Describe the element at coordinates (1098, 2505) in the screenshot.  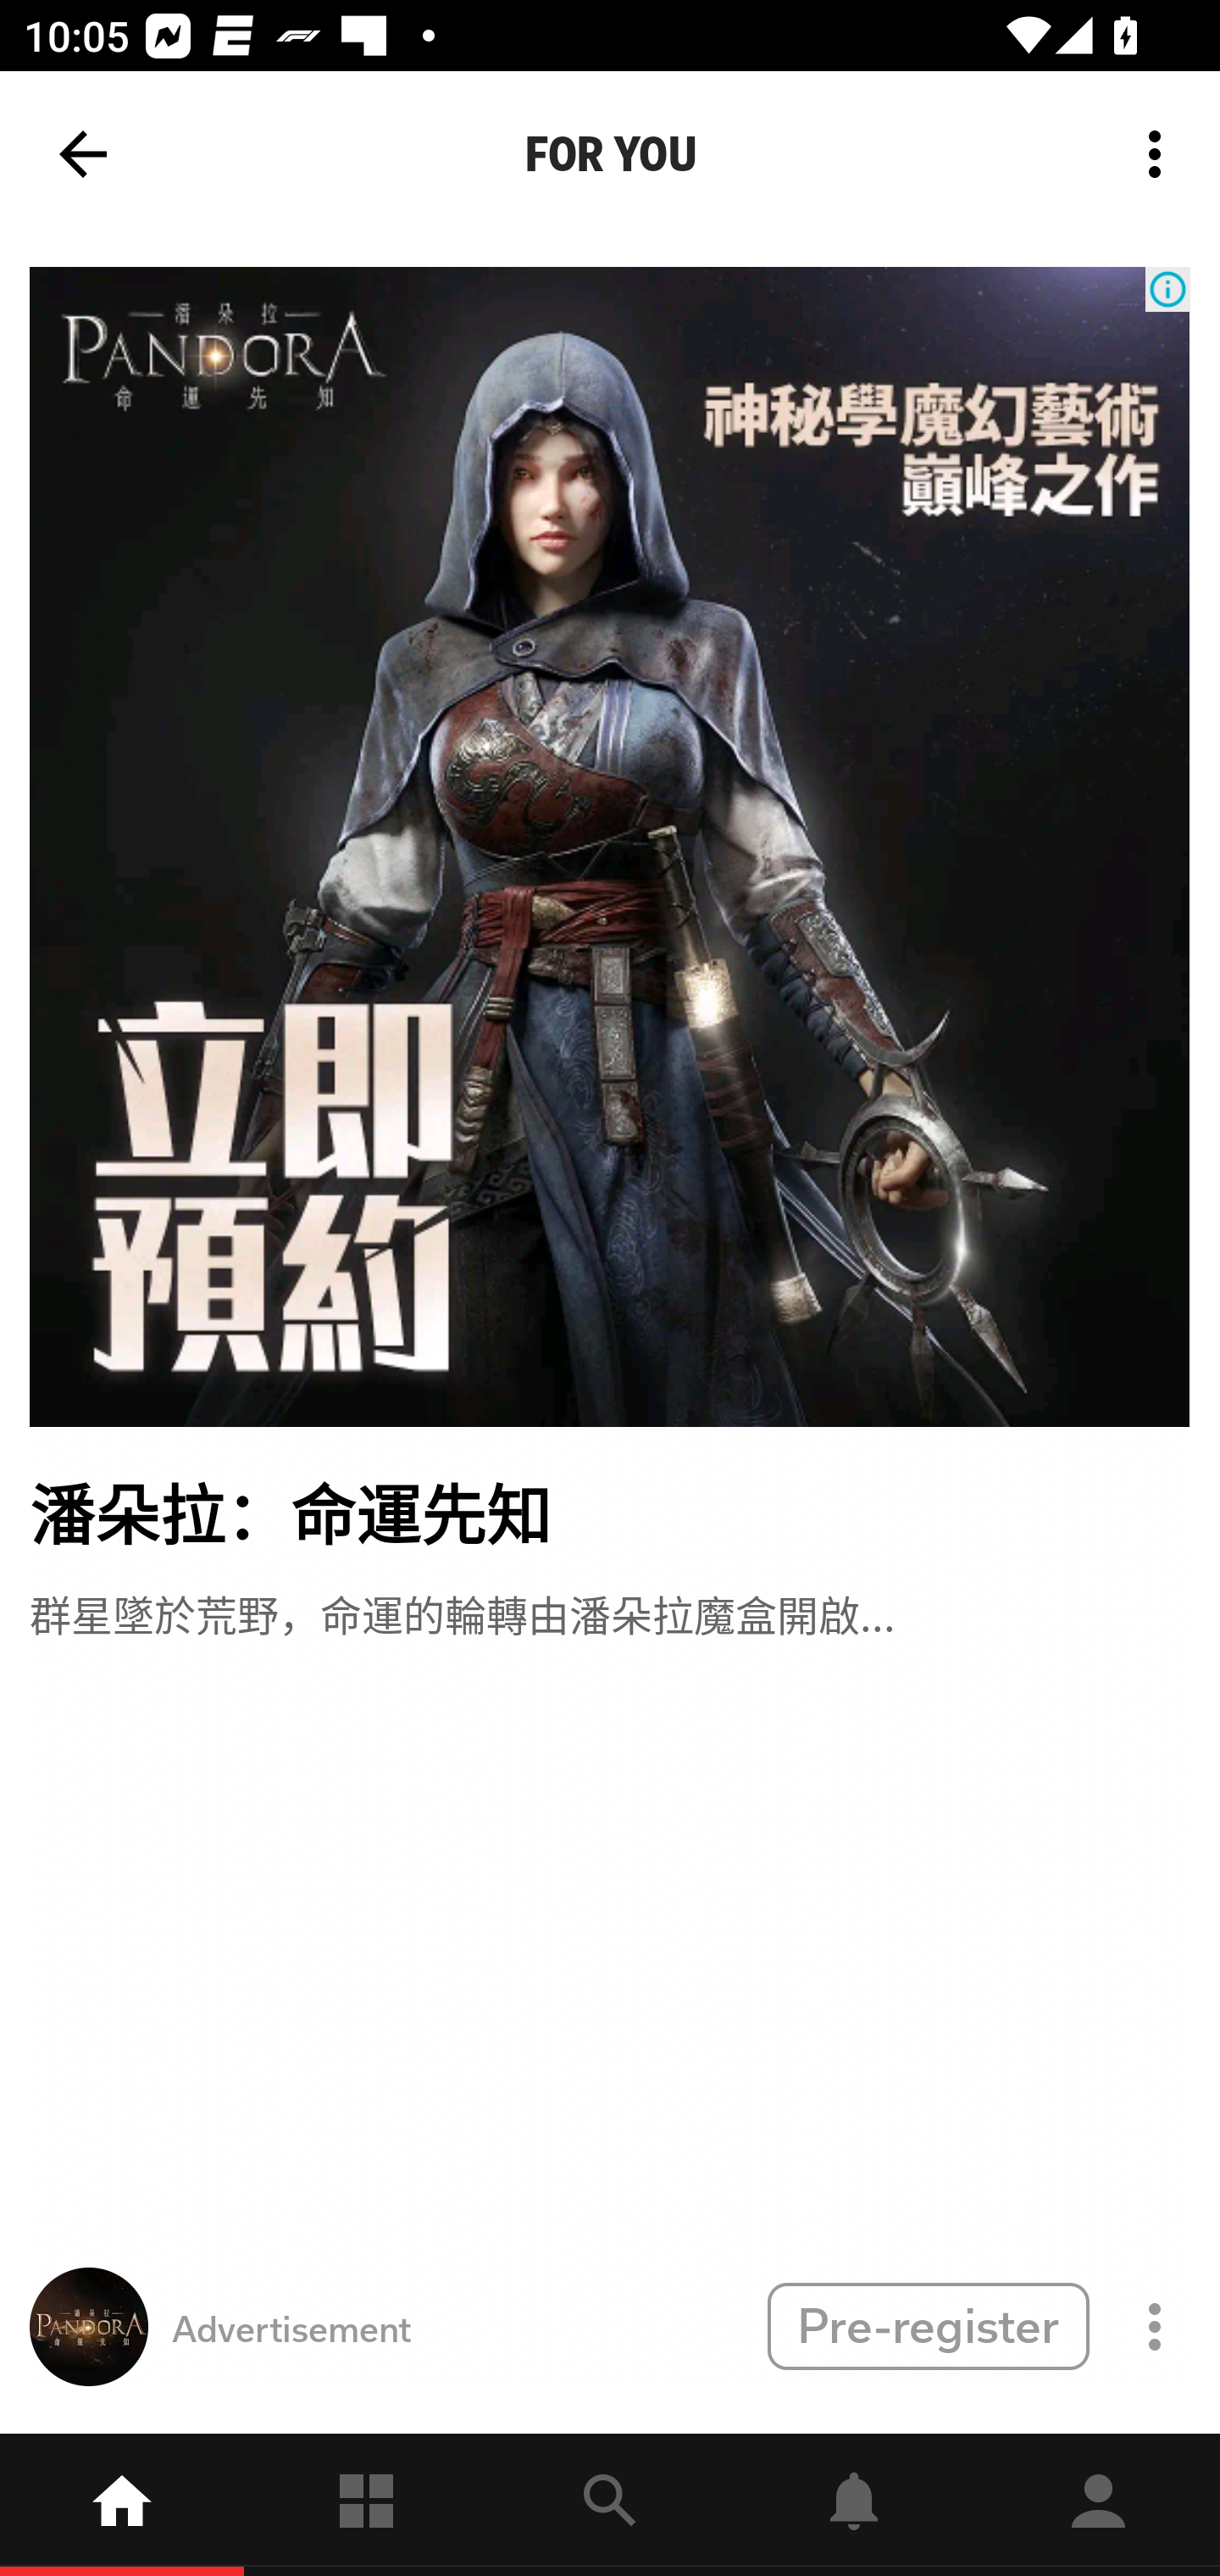
I see `Profile` at that location.